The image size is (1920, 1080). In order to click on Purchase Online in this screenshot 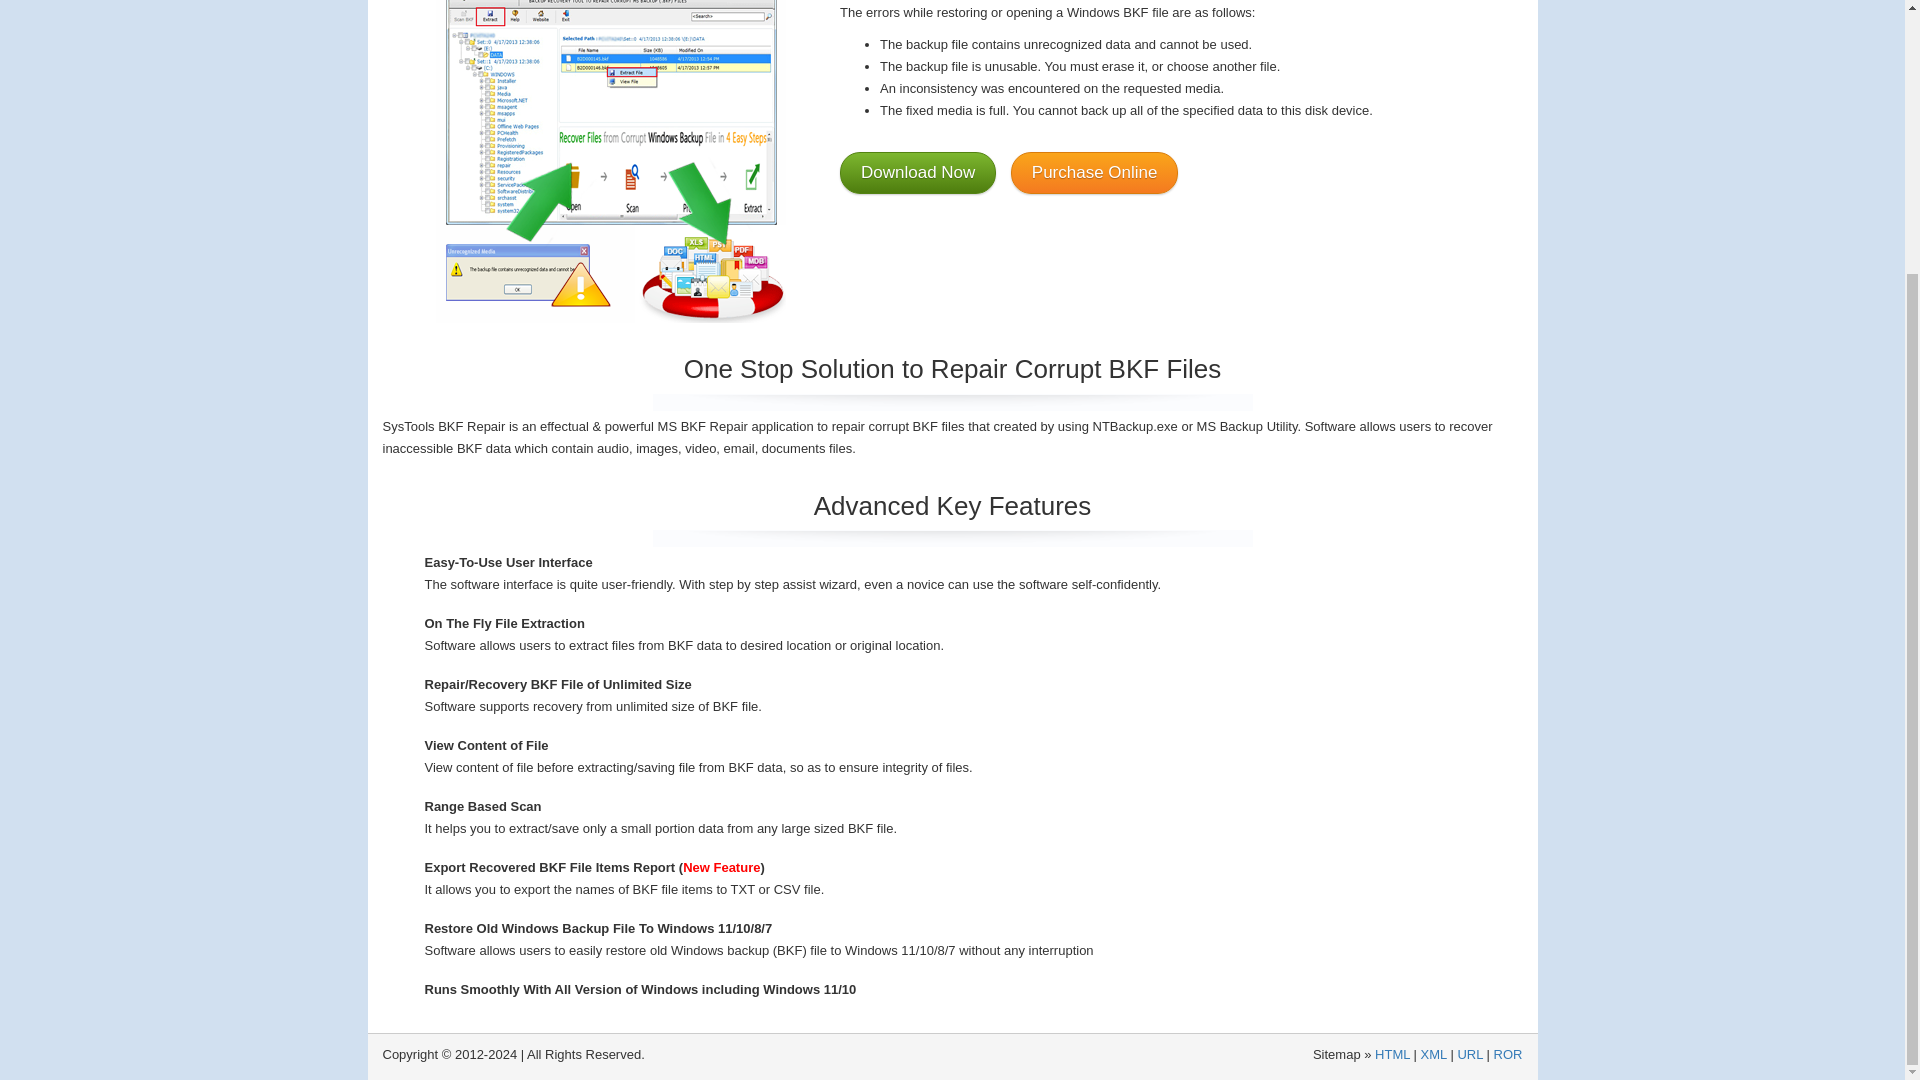, I will do `click(1094, 172)`.